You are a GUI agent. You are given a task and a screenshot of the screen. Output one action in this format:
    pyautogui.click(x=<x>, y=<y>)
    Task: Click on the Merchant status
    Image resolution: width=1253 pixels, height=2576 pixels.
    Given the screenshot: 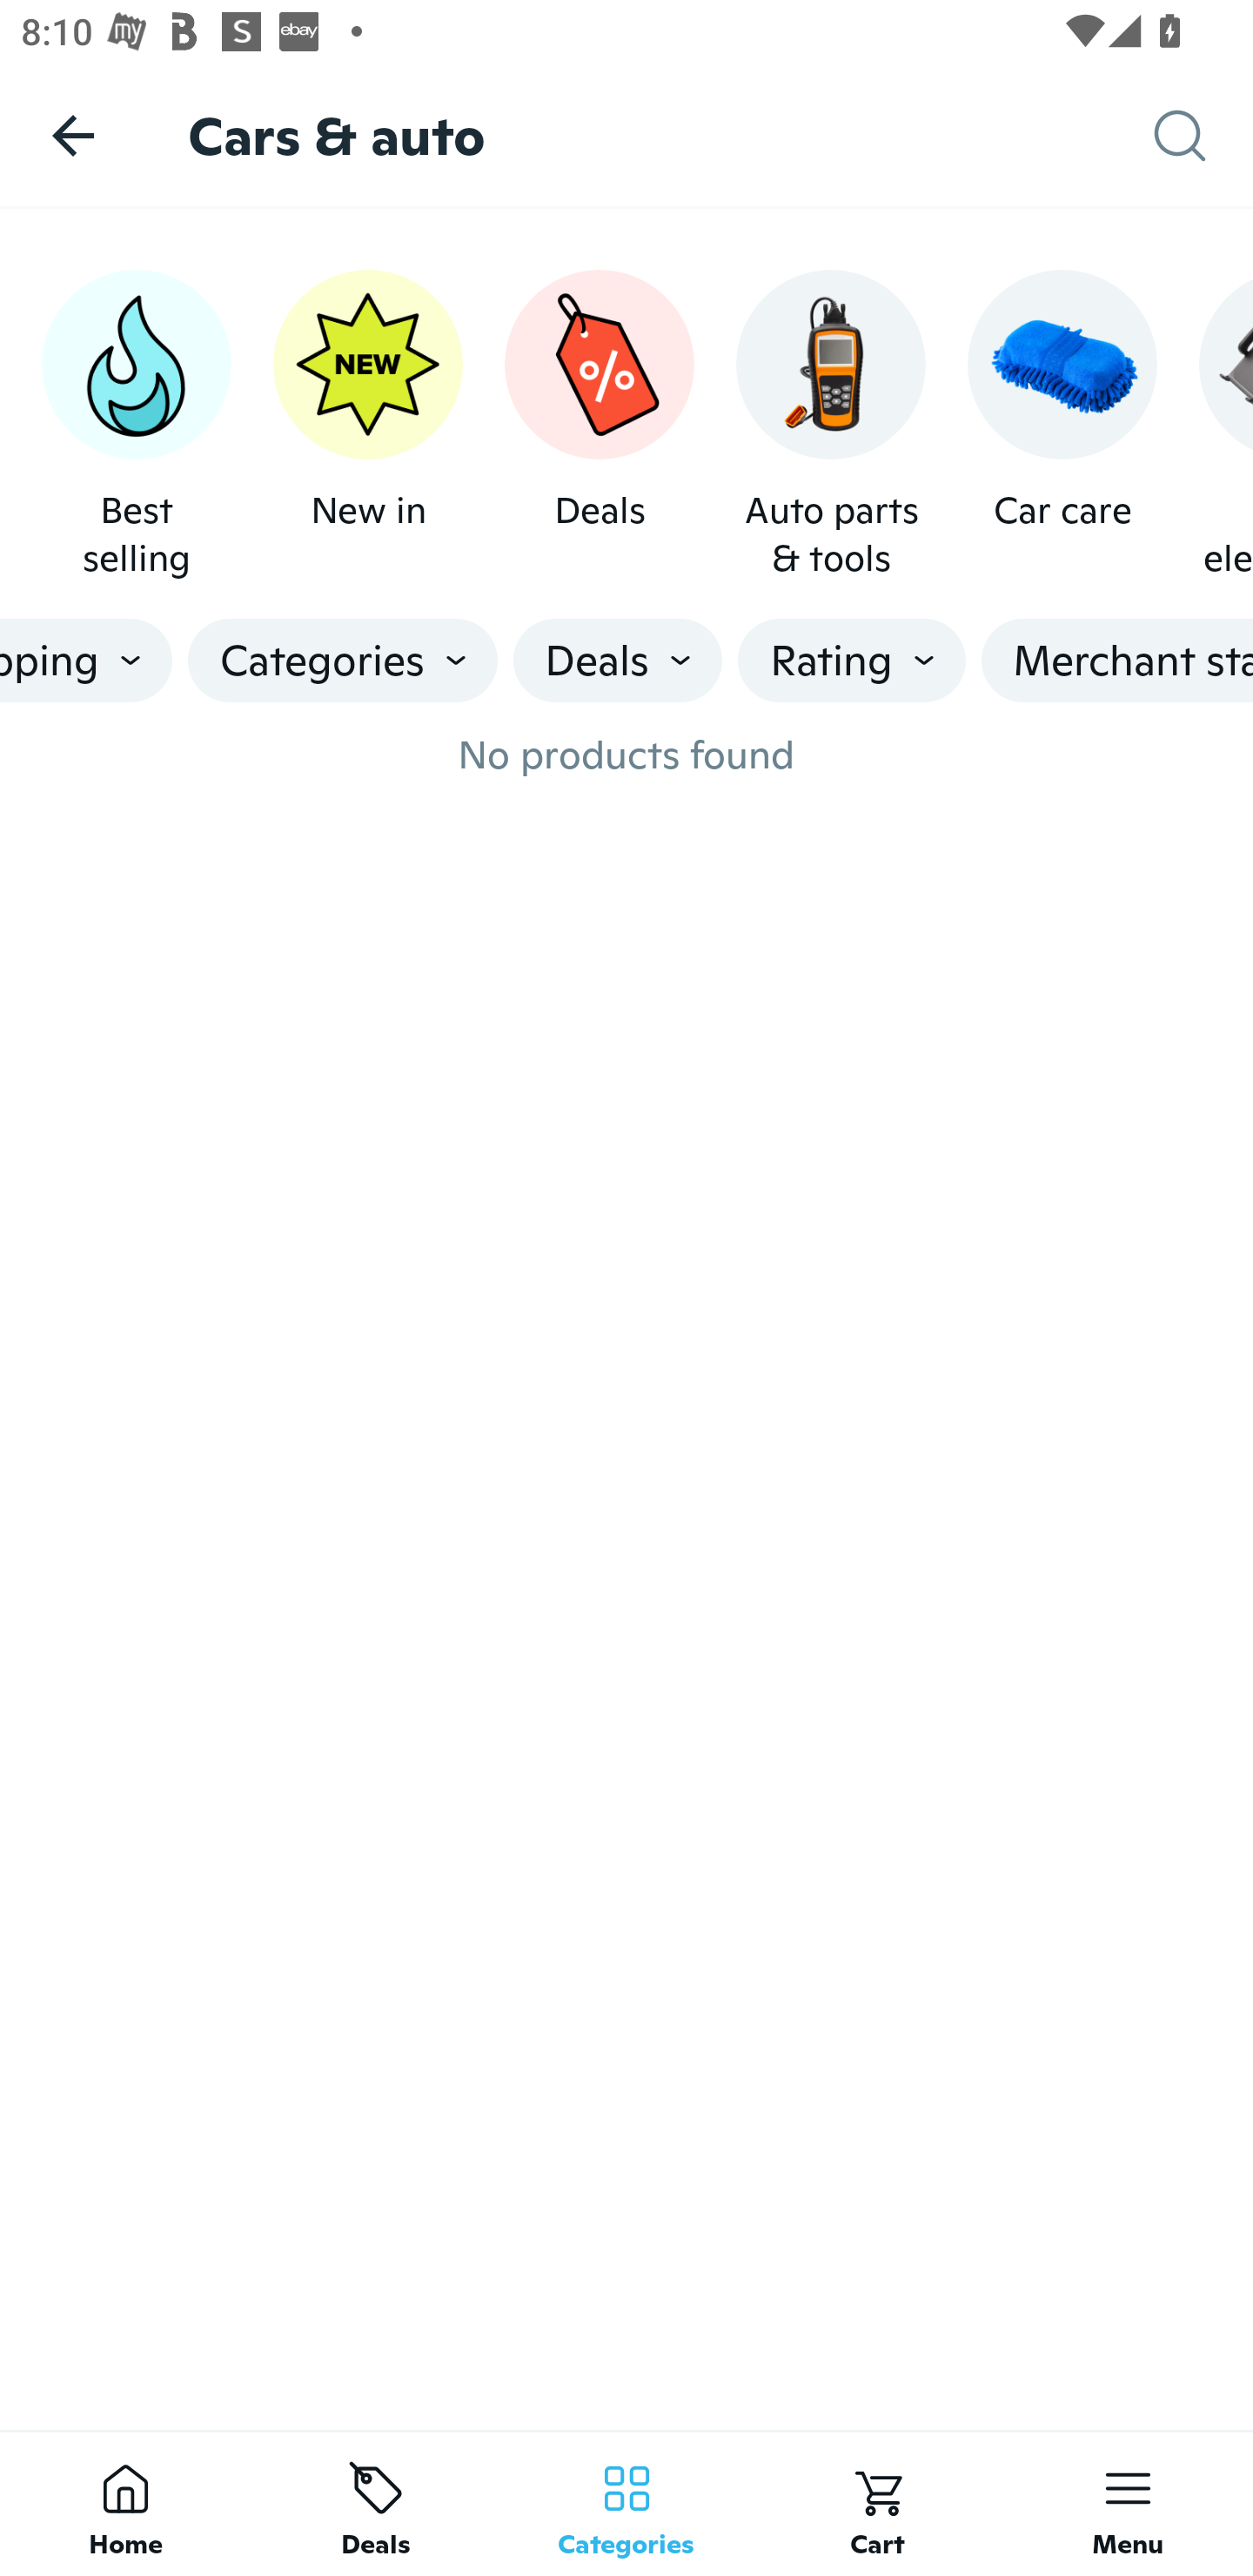 What is the action you would take?
    pyautogui.click(x=1117, y=661)
    